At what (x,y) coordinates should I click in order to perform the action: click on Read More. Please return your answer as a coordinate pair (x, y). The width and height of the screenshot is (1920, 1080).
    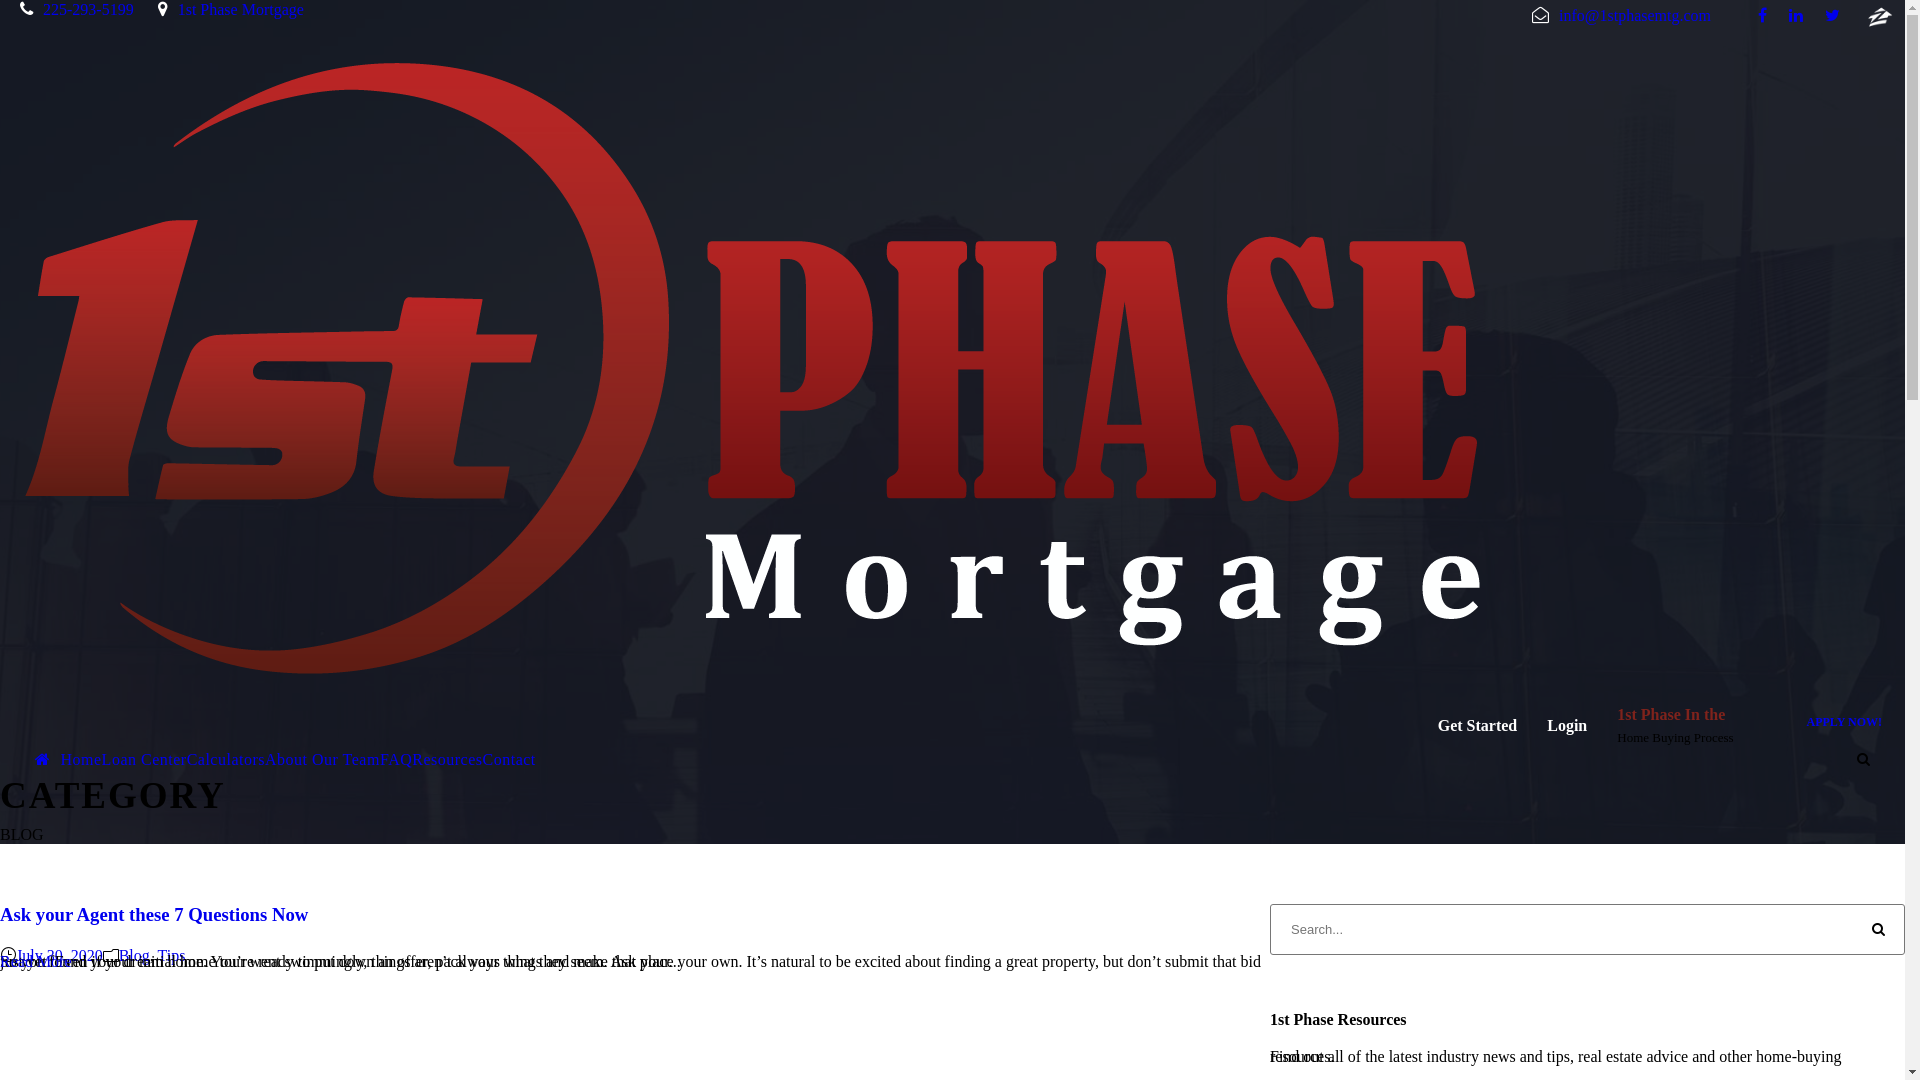
    Looking at the image, I should click on (36, 962).